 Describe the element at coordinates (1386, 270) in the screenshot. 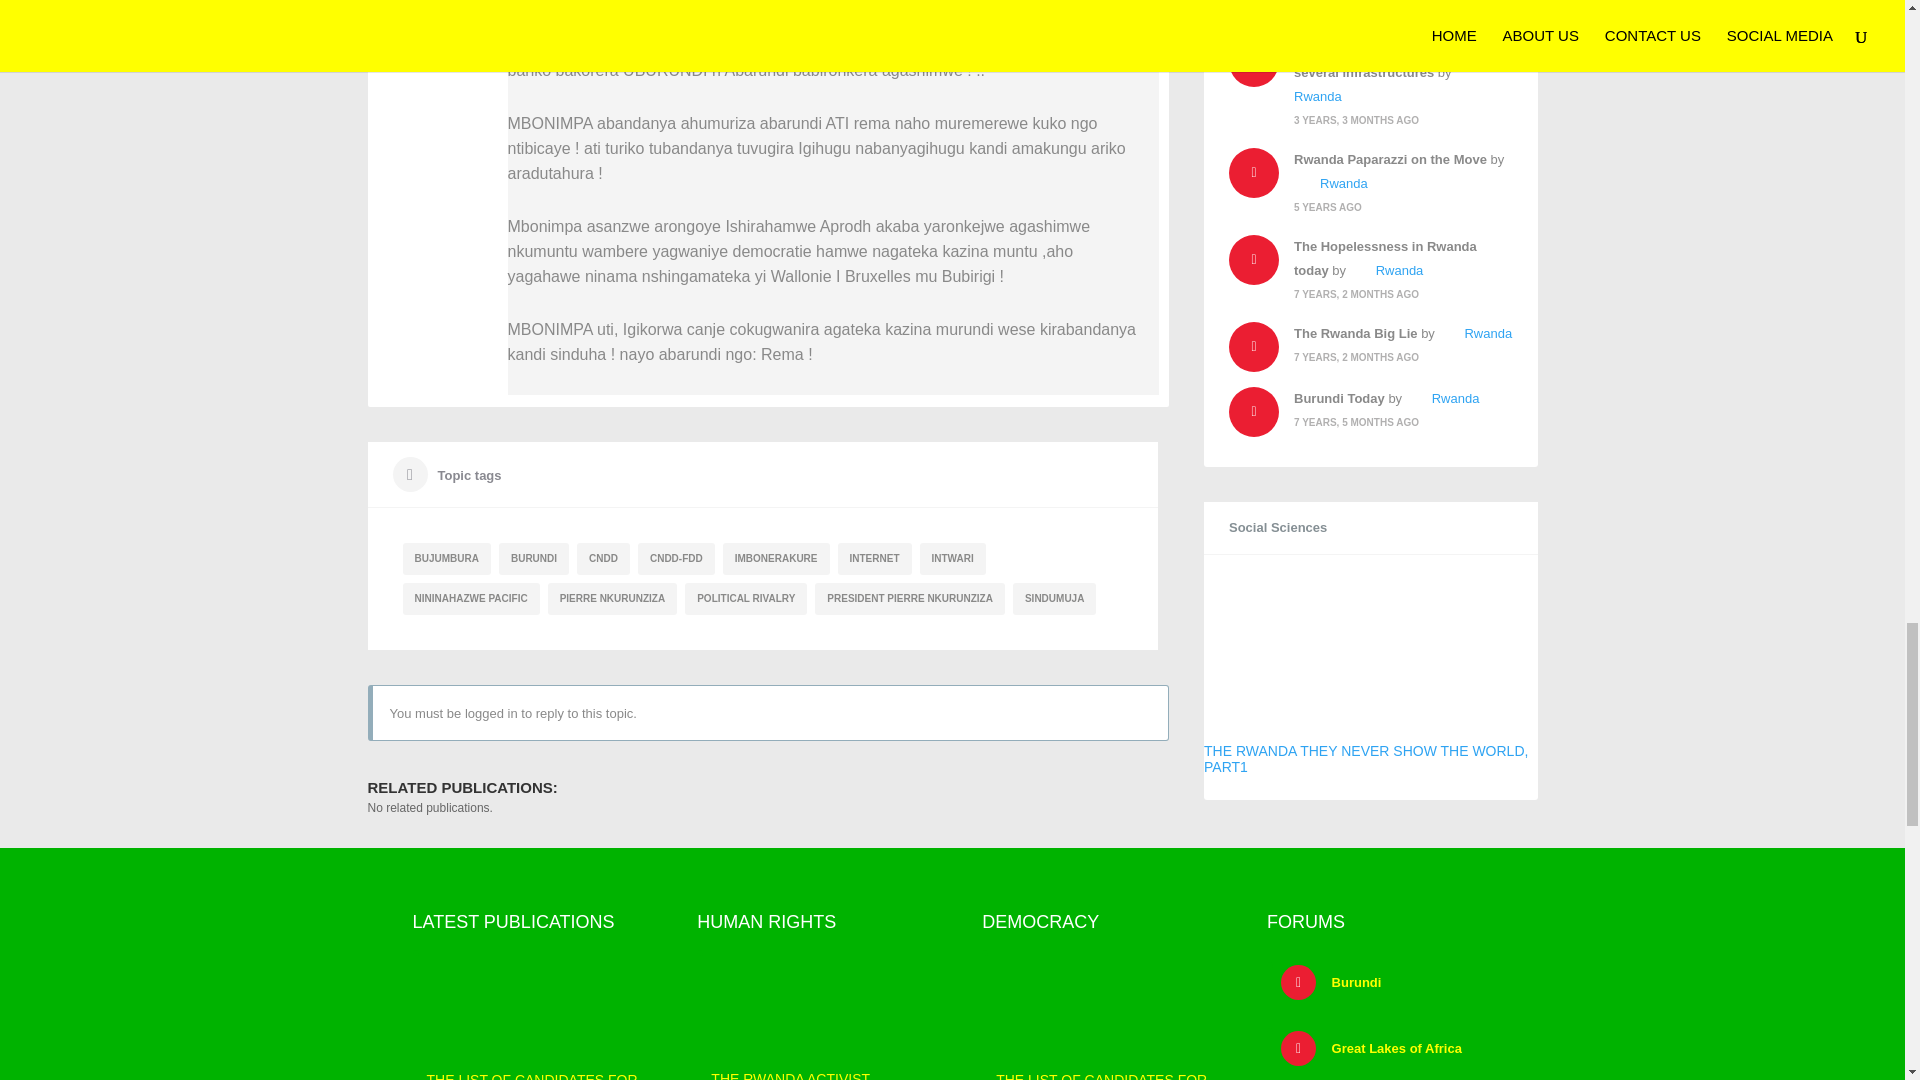

I see `View Rwanda's profile` at that location.